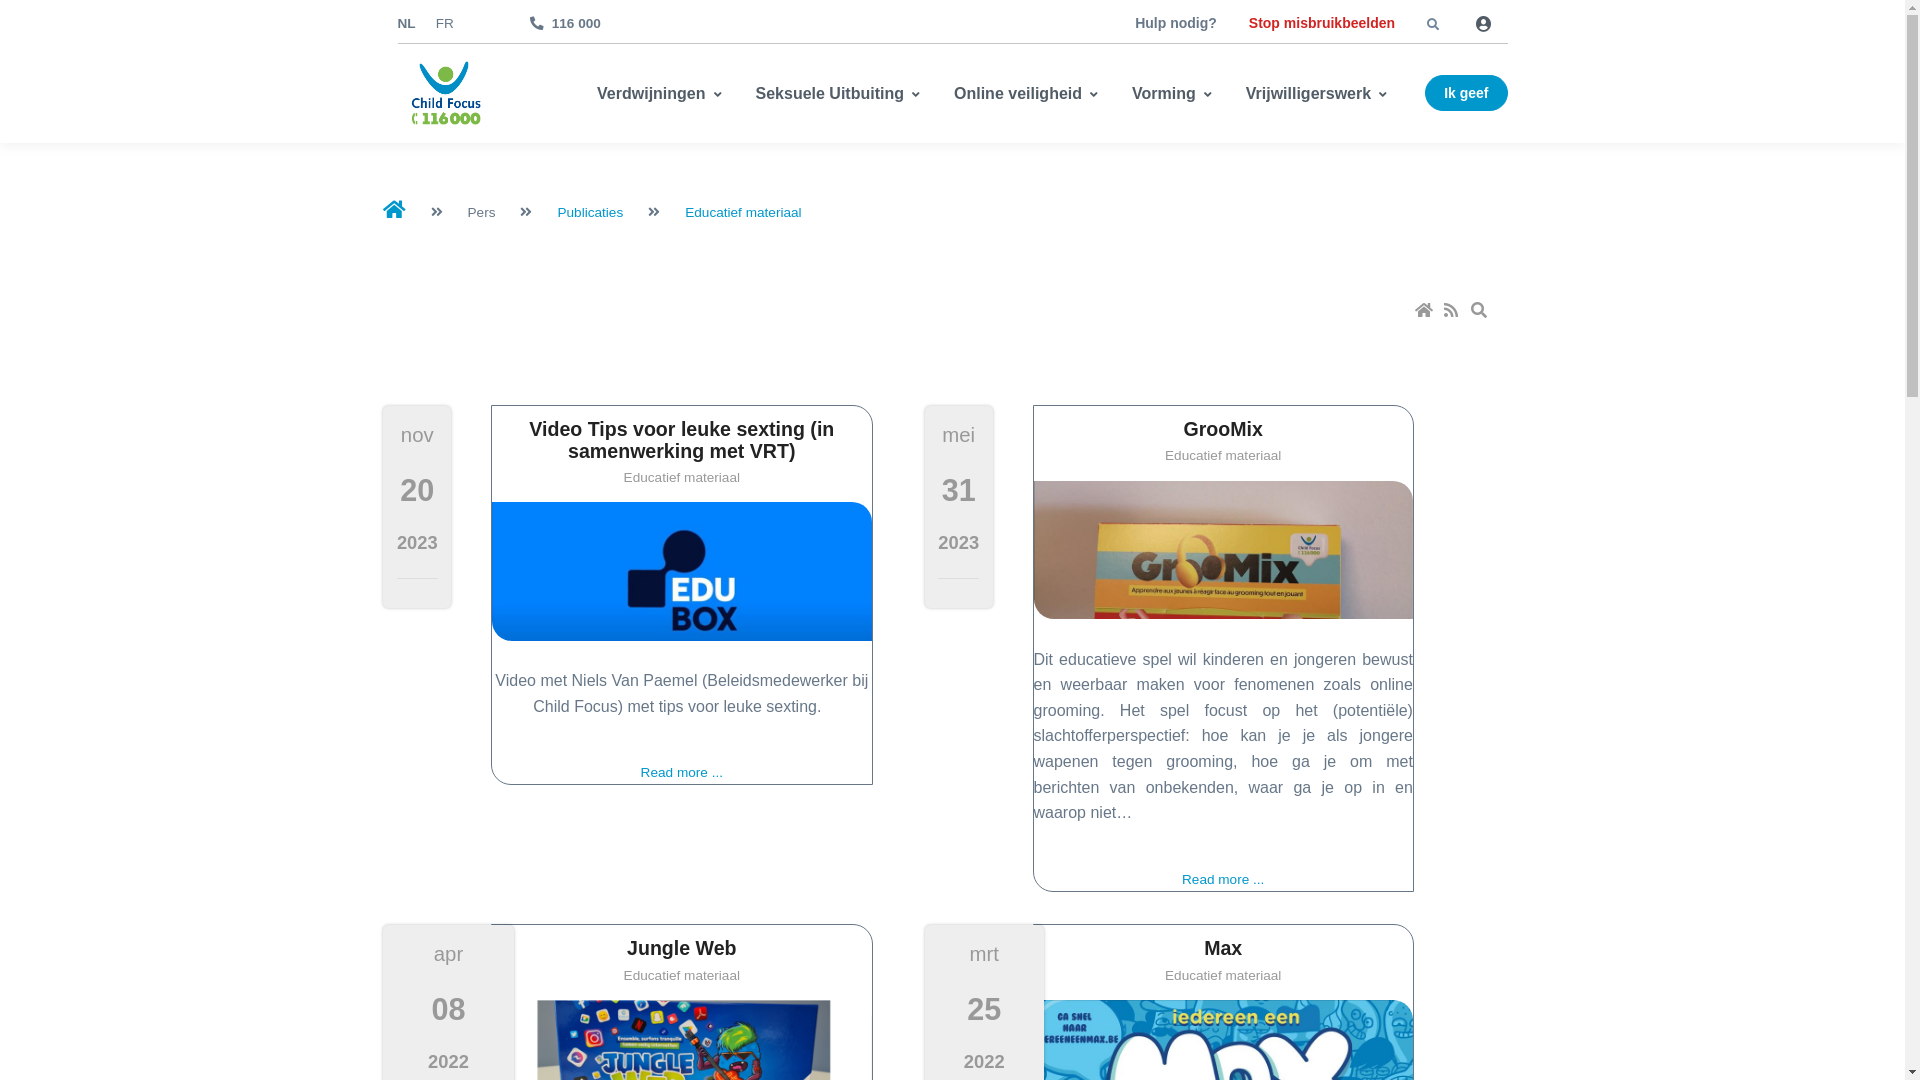 The image size is (1920, 1080). Describe the element at coordinates (1453, 312) in the screenshot. I see `RSS` at that location.